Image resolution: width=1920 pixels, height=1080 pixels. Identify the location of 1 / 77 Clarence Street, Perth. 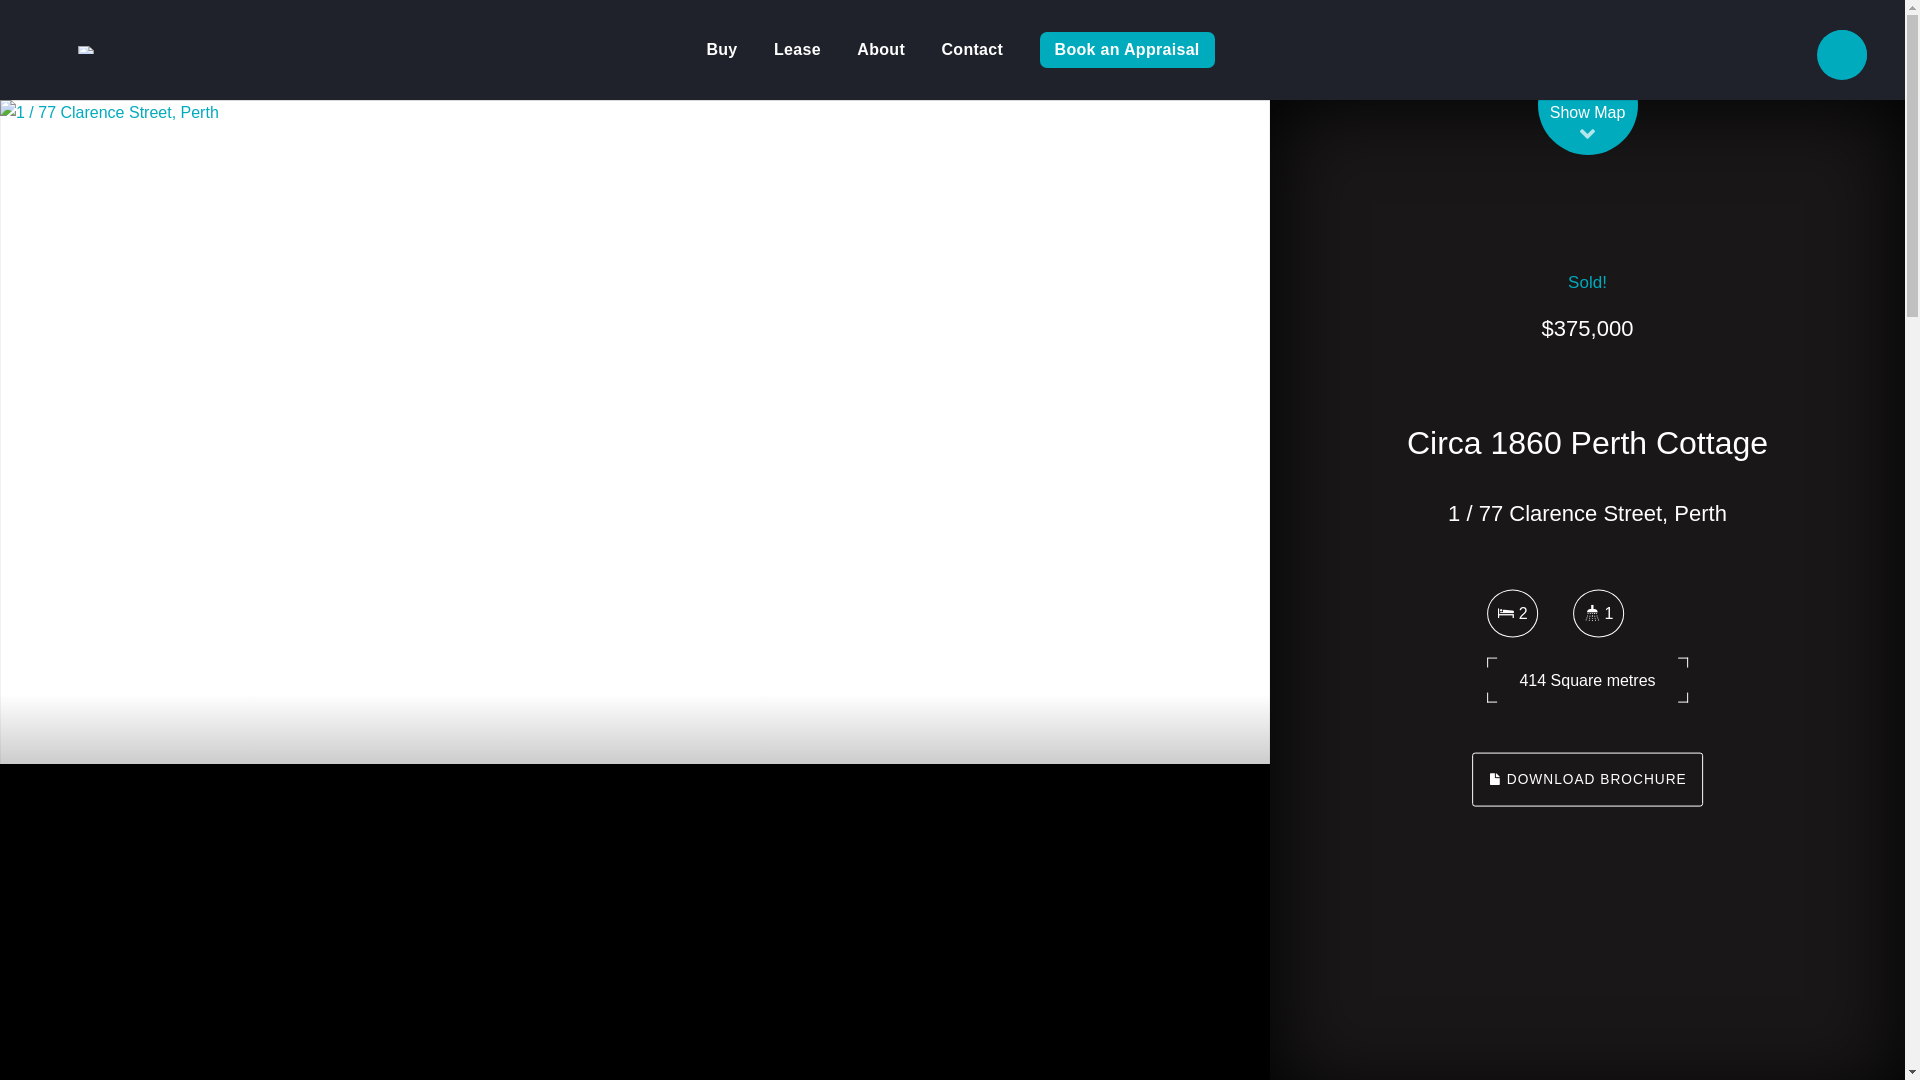
(500, 430).